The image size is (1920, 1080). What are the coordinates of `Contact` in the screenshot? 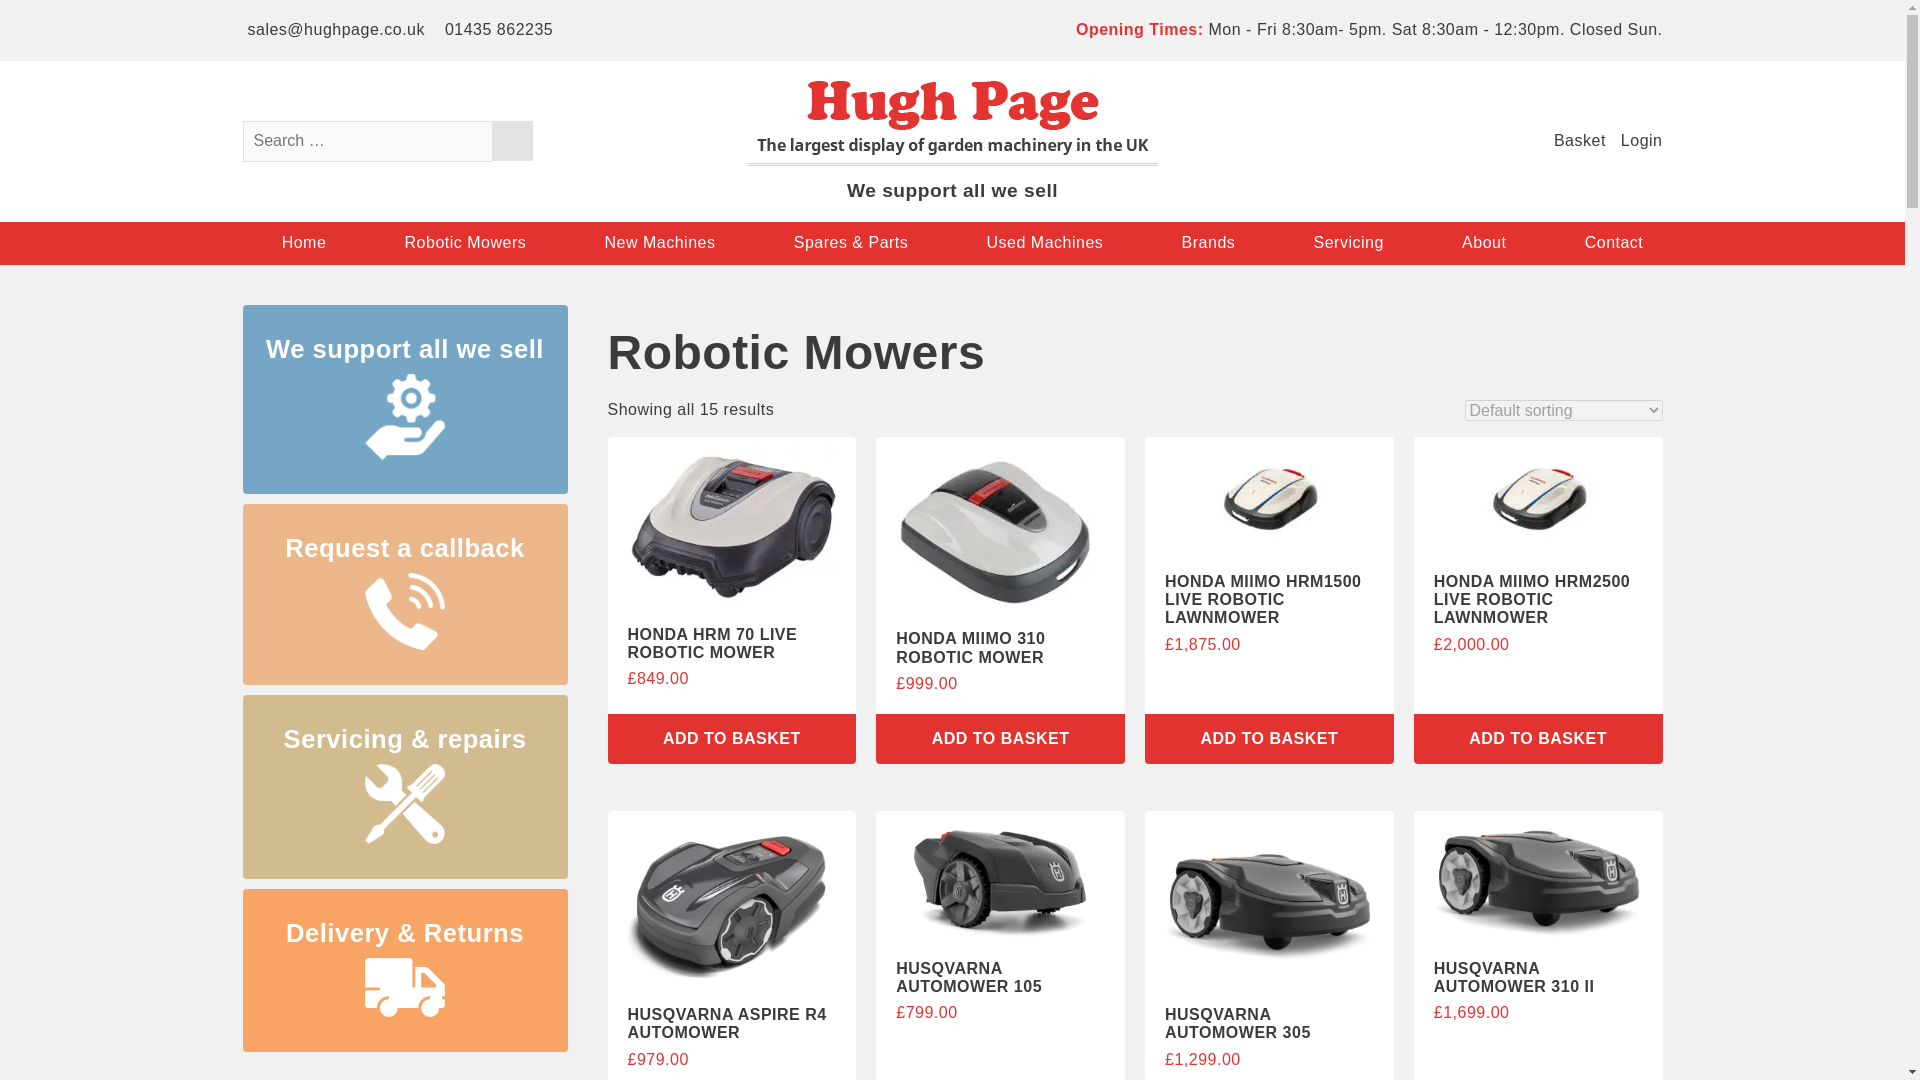 It's located at (1614, 242).